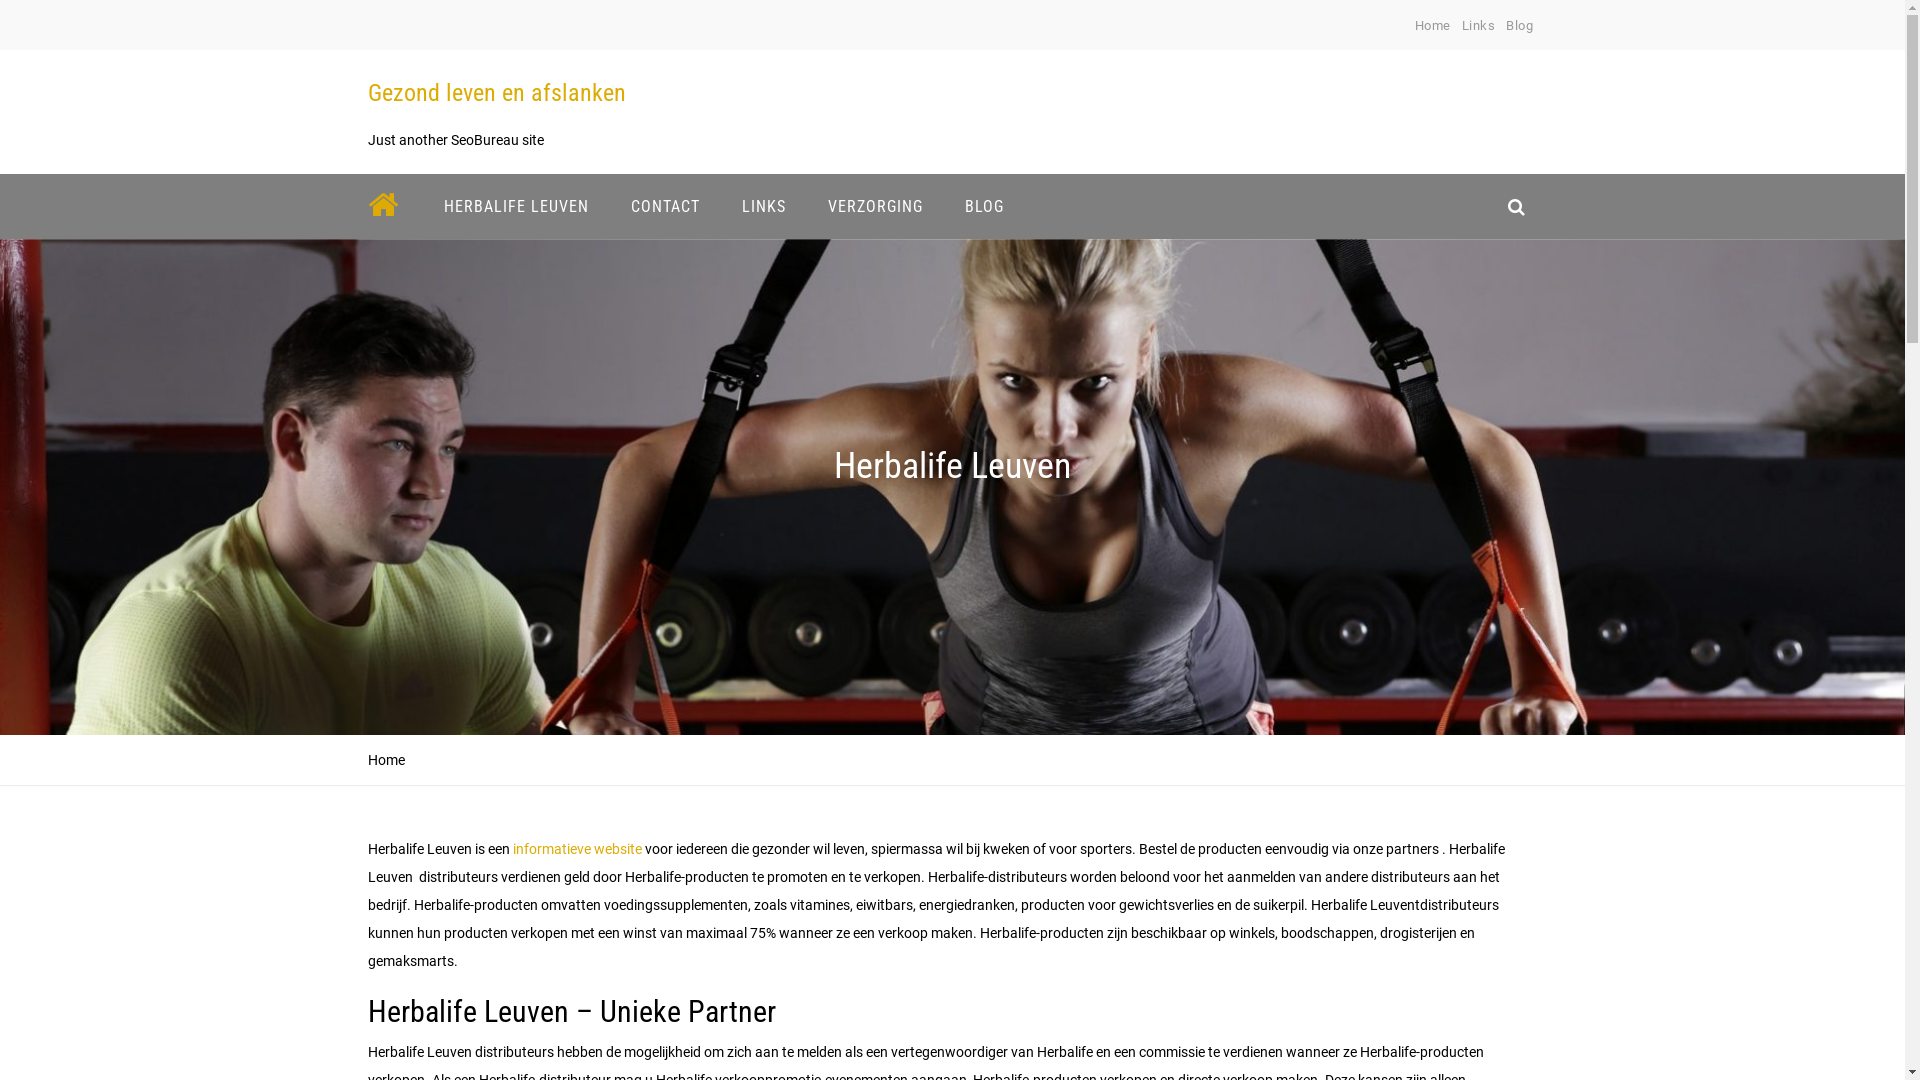 The height and width of the screenshot is (1080, 1920). What do you see at coordinates (497, 93) in the screenshot?
I see `Gezond leven en afslanken` at bounding box center [497, 93].